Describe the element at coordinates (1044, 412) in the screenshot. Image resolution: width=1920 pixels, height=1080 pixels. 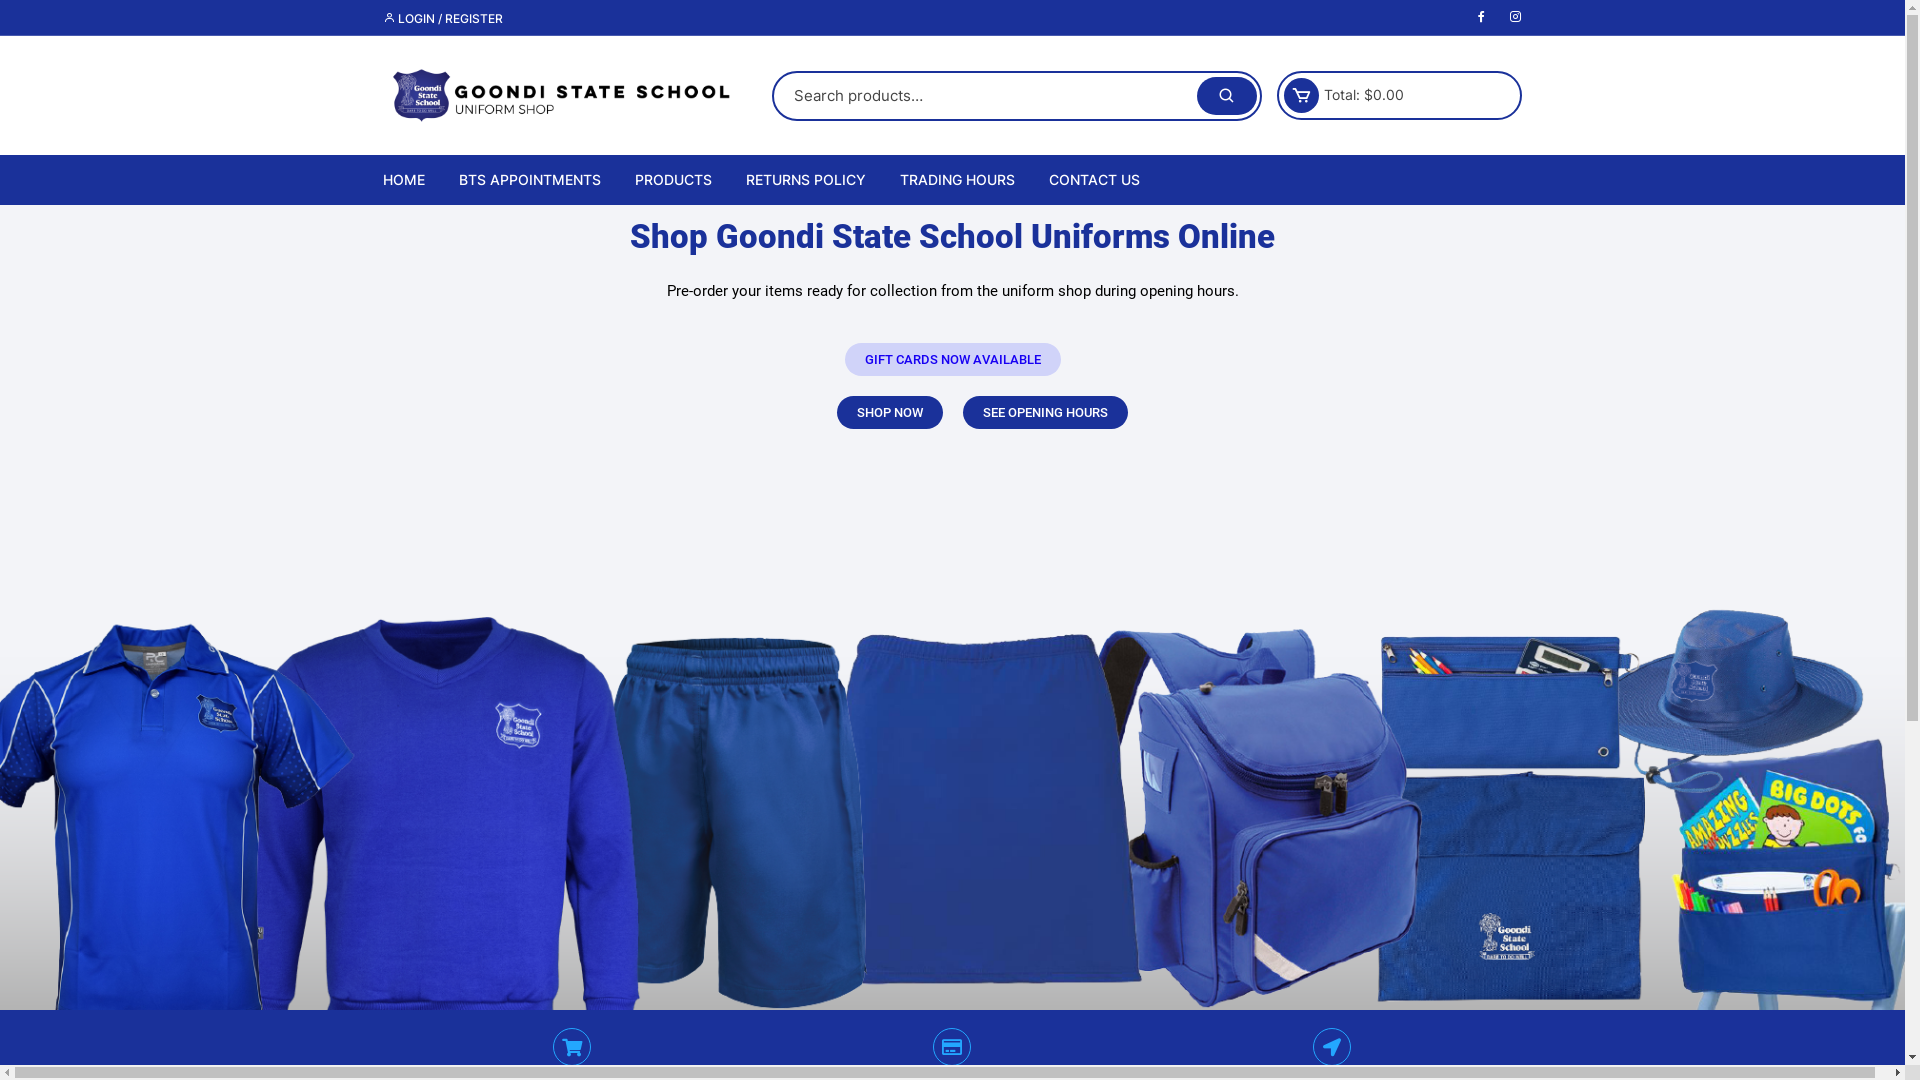
I see `SEE OPENING HOURS` at that location.